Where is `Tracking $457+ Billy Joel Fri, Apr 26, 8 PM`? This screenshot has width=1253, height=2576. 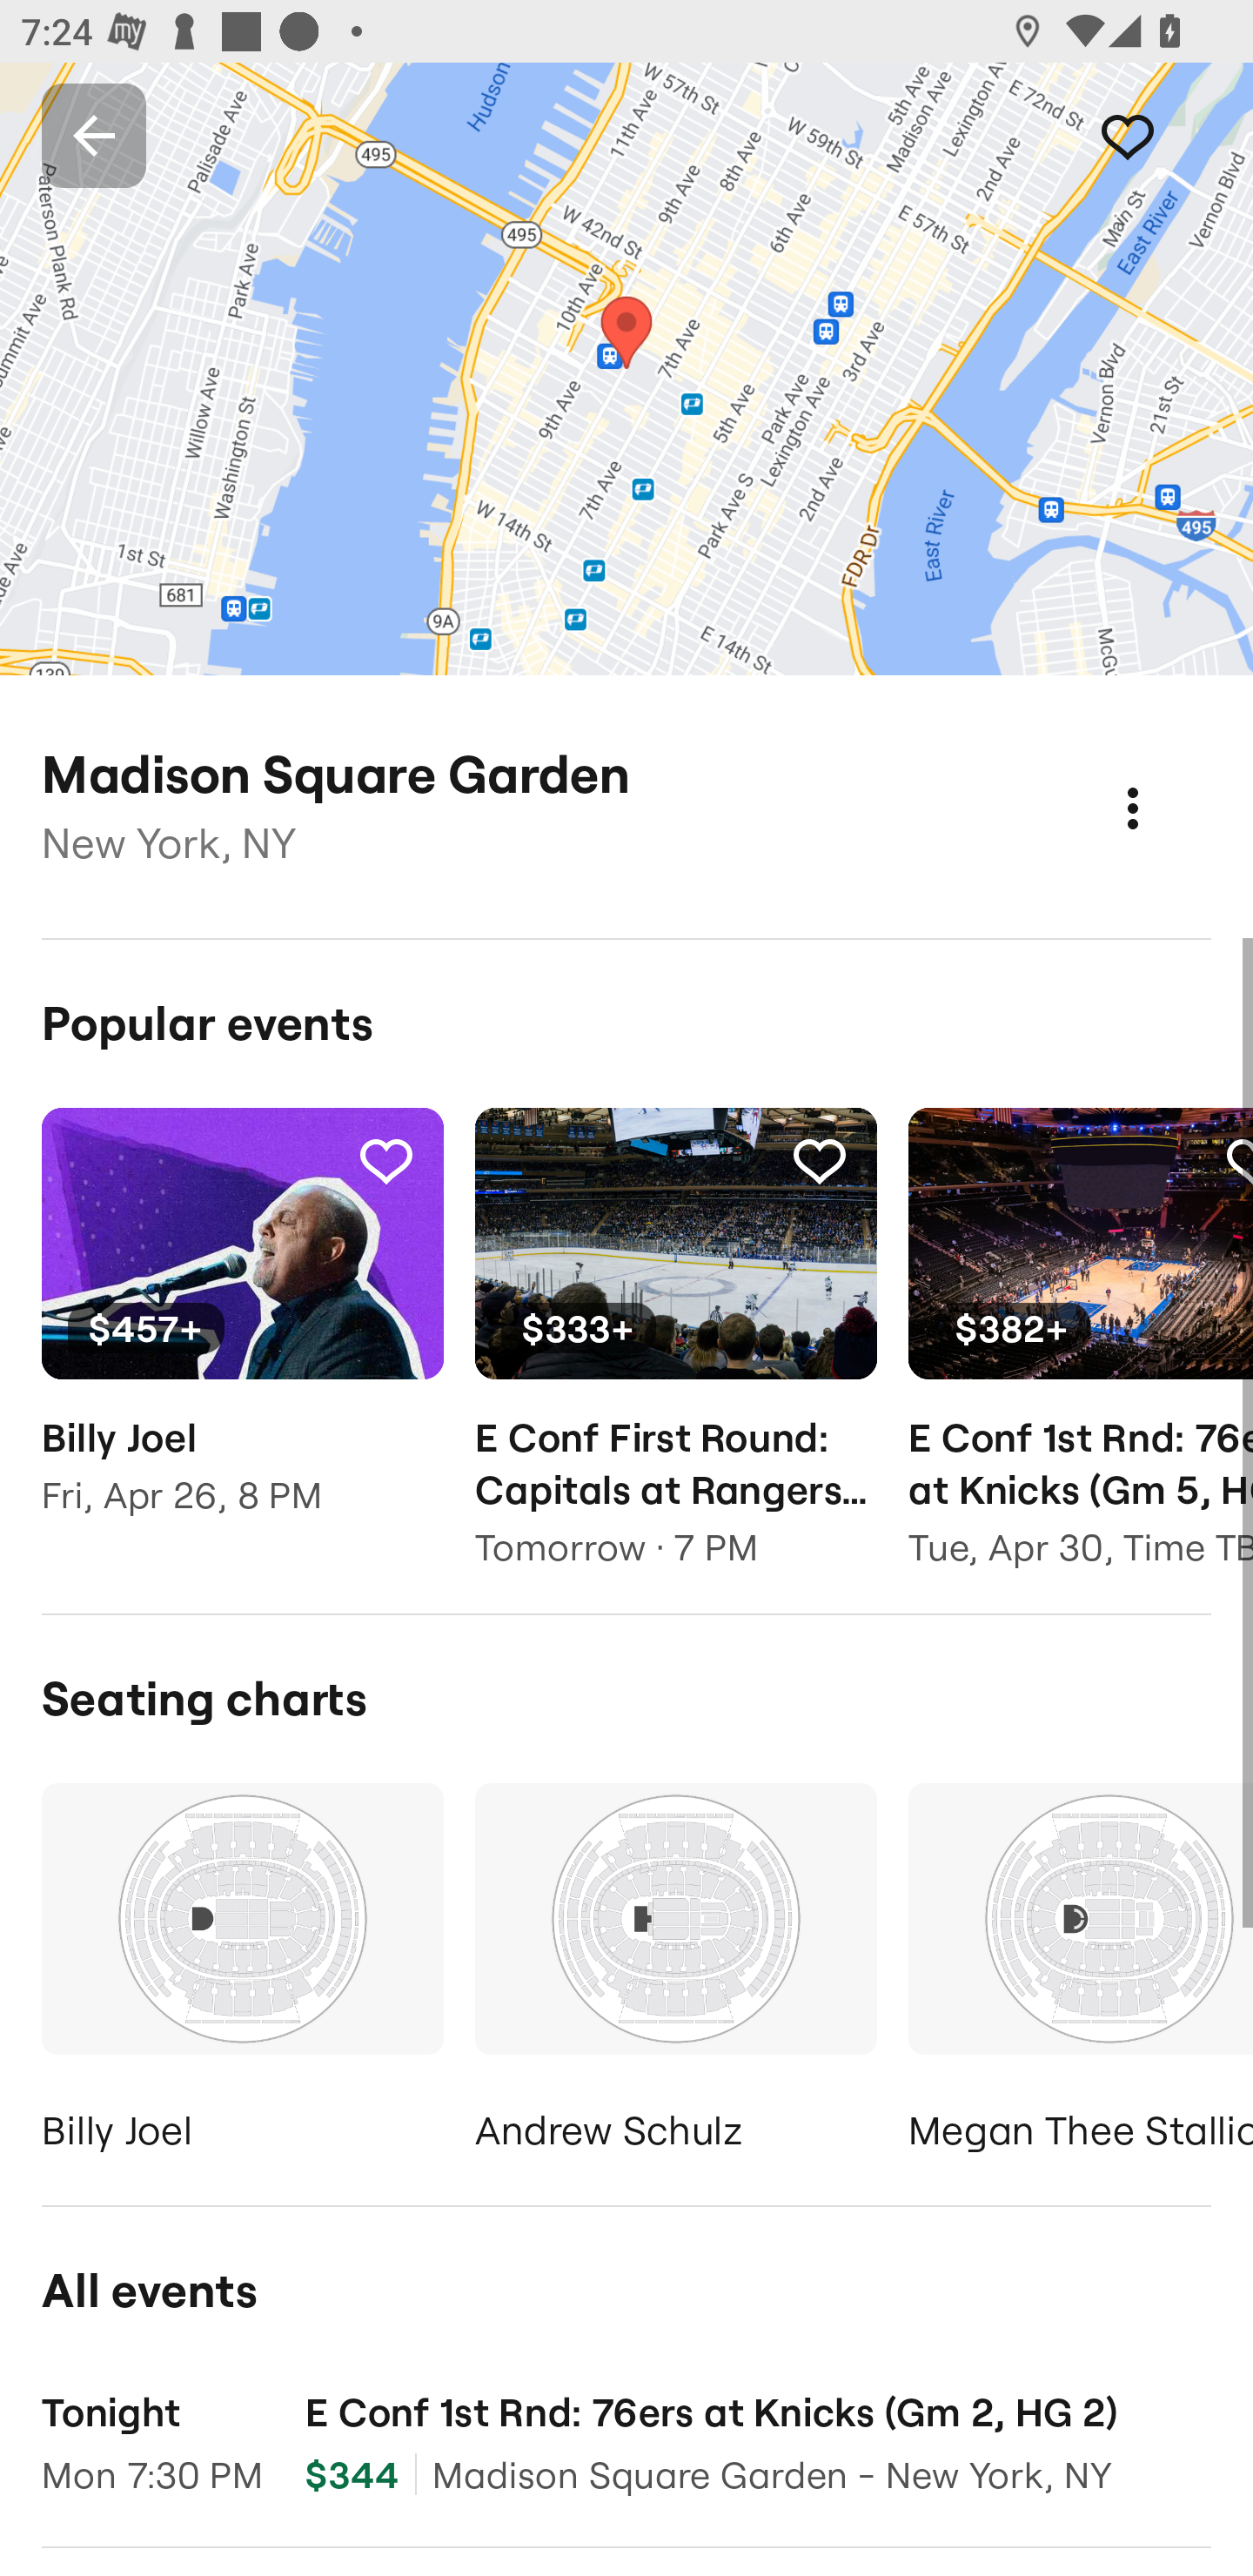
Tracking $457+ Billy Joel Fri, Apr 26, 8 PM is located at coordinates (242, 1332).